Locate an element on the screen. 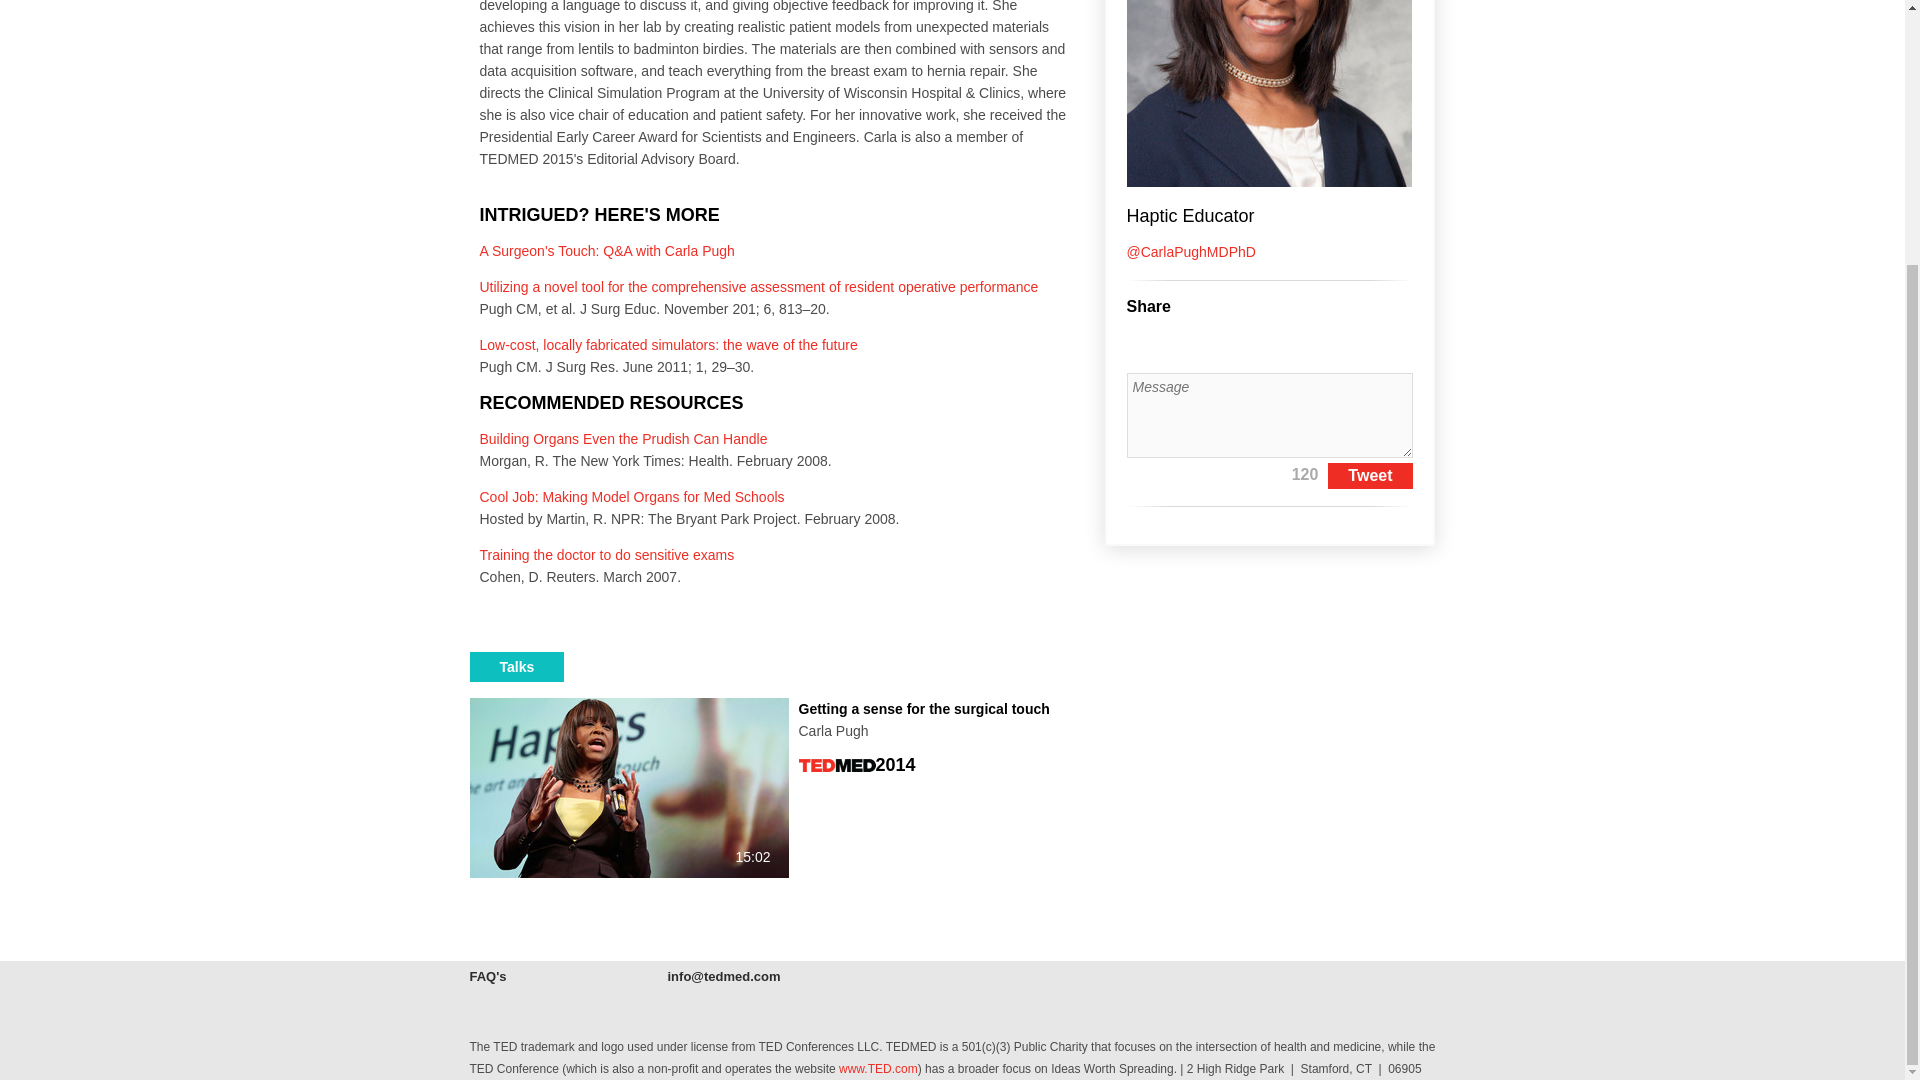 This screenshot has height=1080, width=1920. Tweet is located at coordinates (1370, 476).